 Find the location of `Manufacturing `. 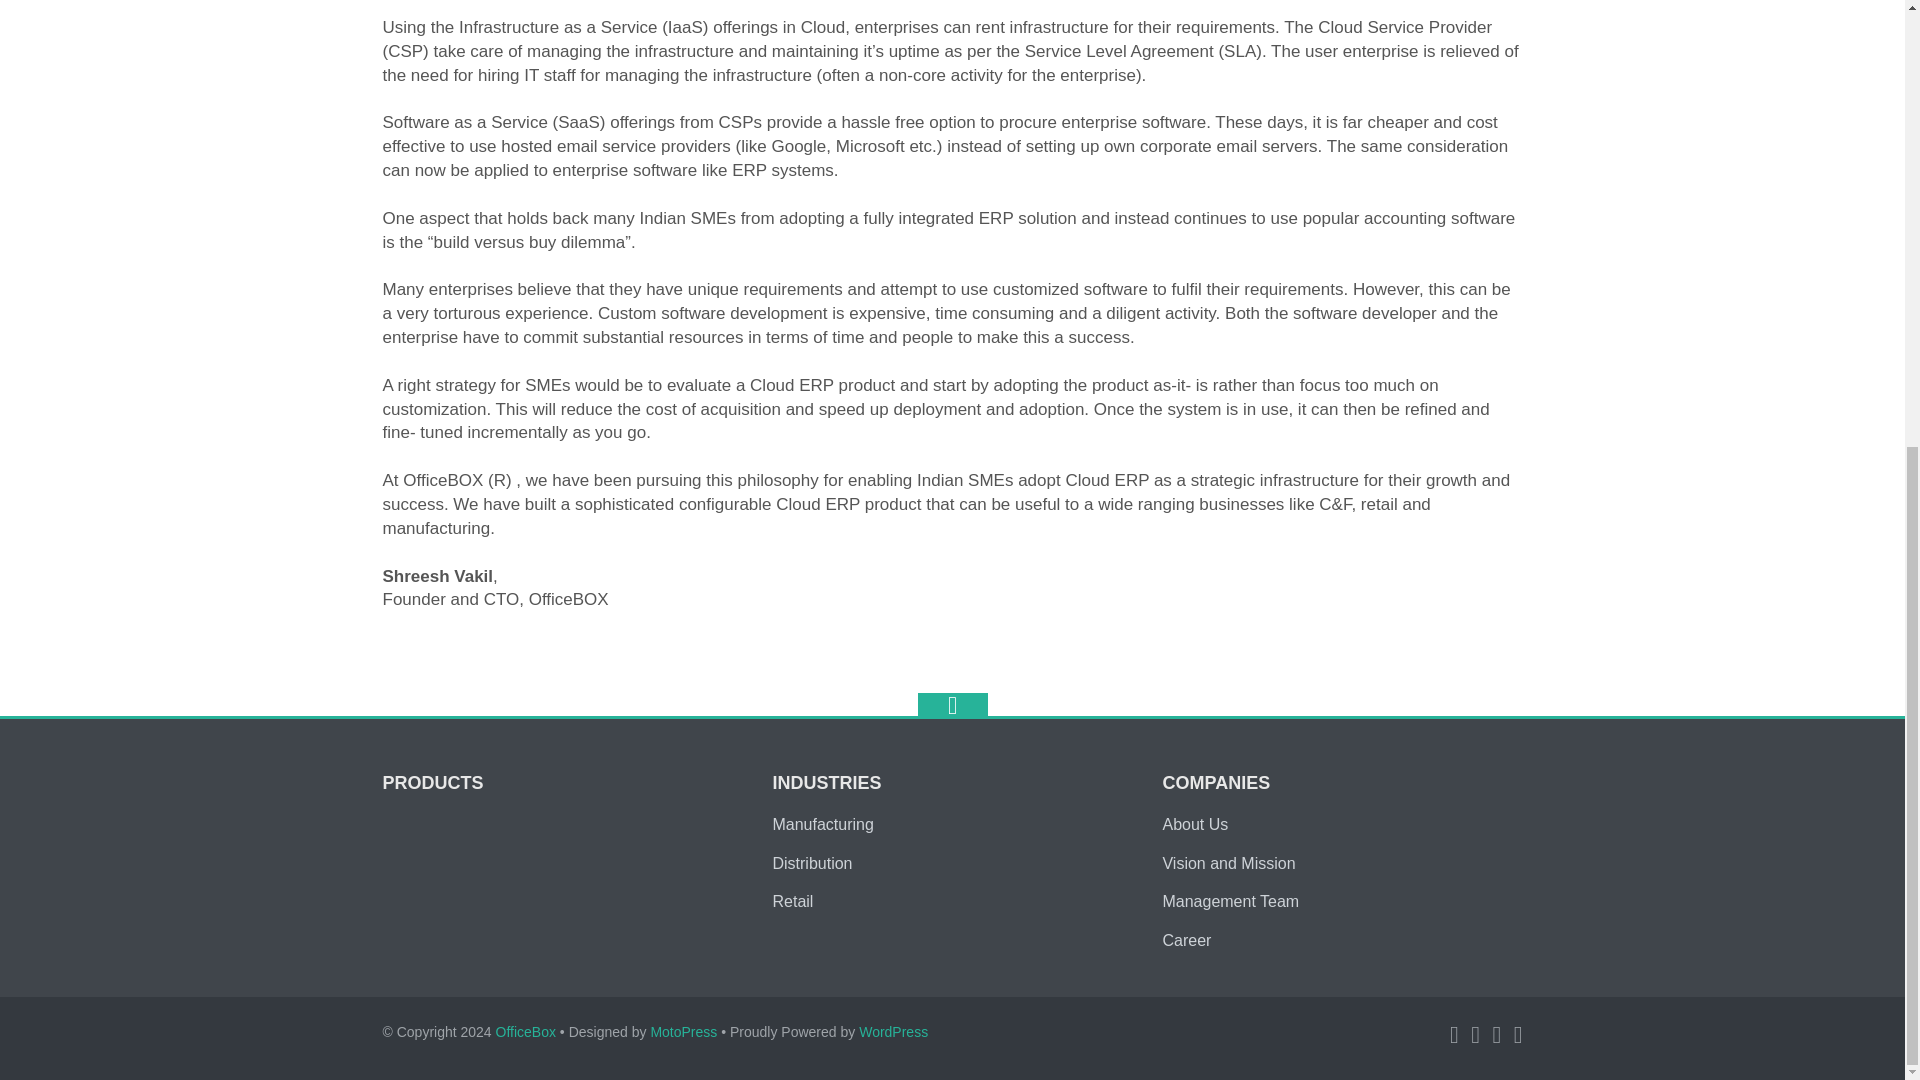

Manufacturing  is located at coordinates (824, 824).